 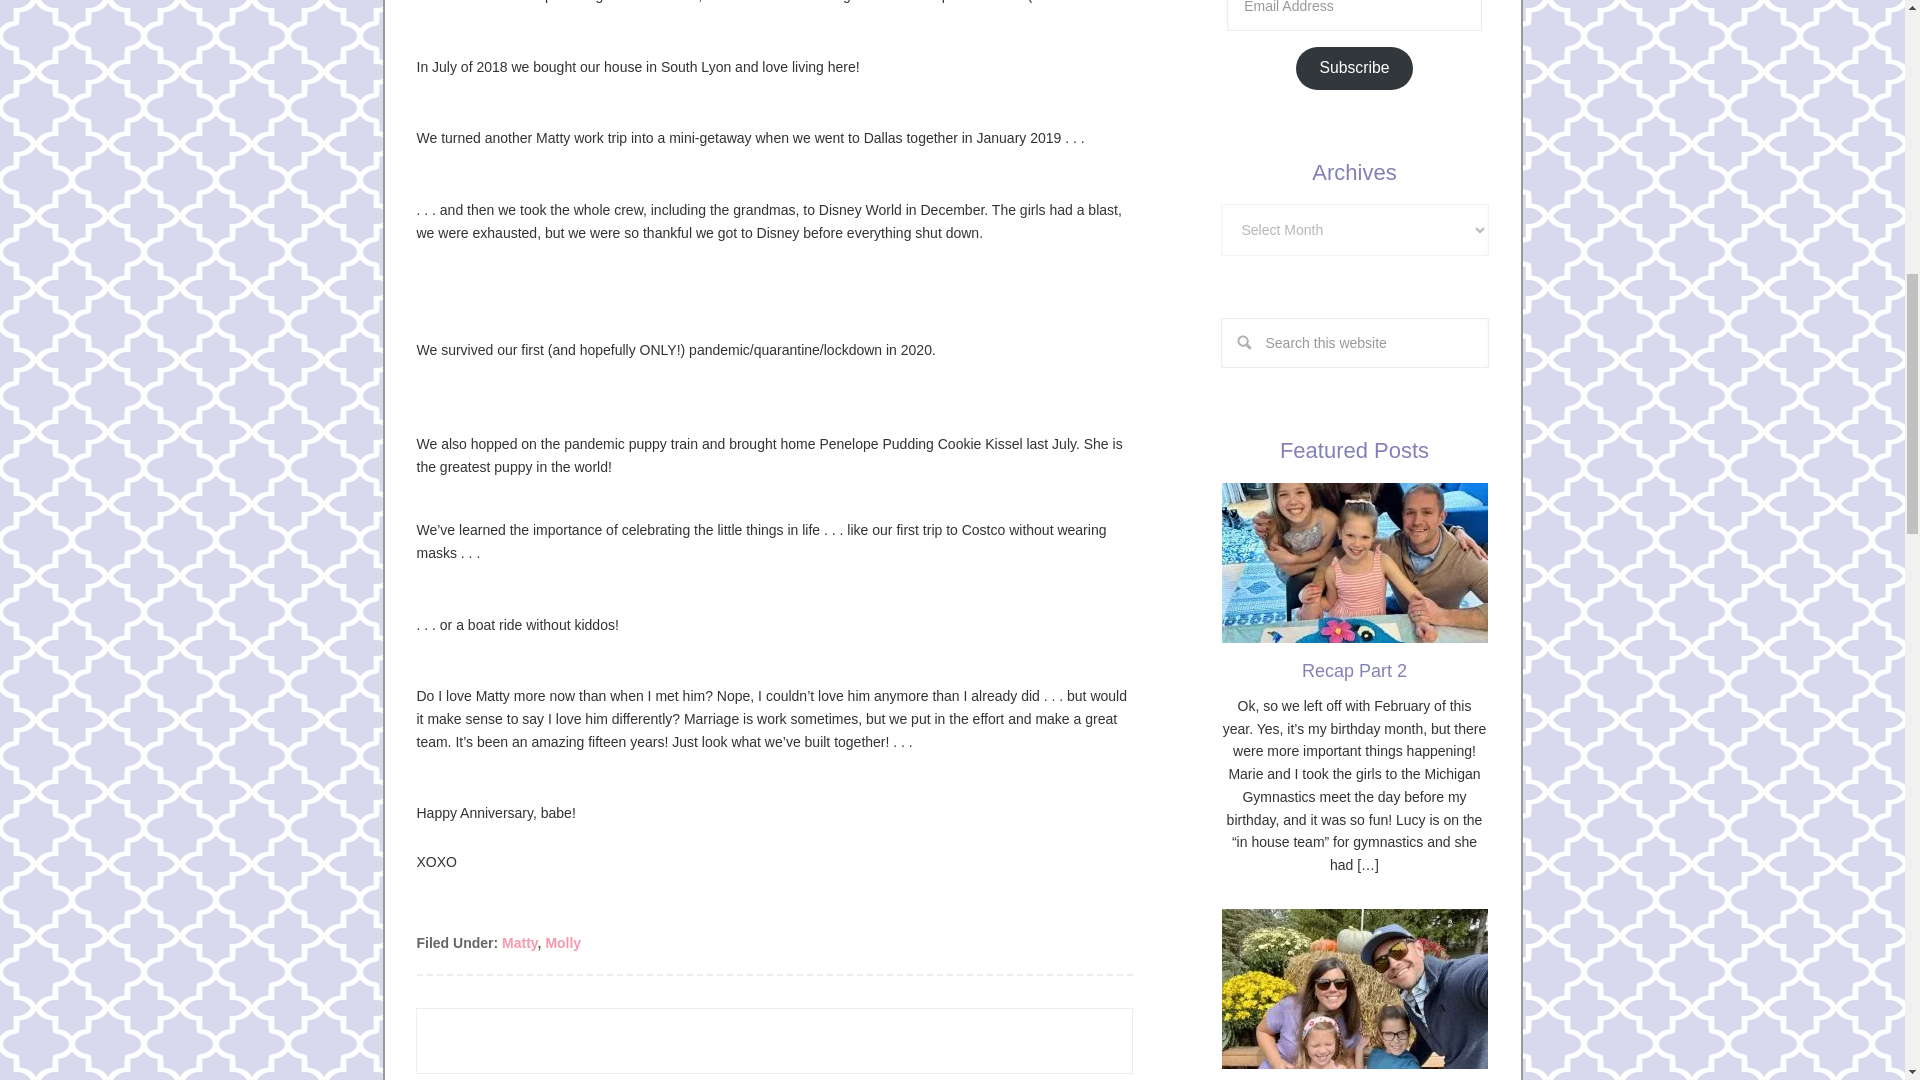 What do you see at coordinates (519, 942) in the screenshot?
I see `Matty` at bounding box center [519, 942].